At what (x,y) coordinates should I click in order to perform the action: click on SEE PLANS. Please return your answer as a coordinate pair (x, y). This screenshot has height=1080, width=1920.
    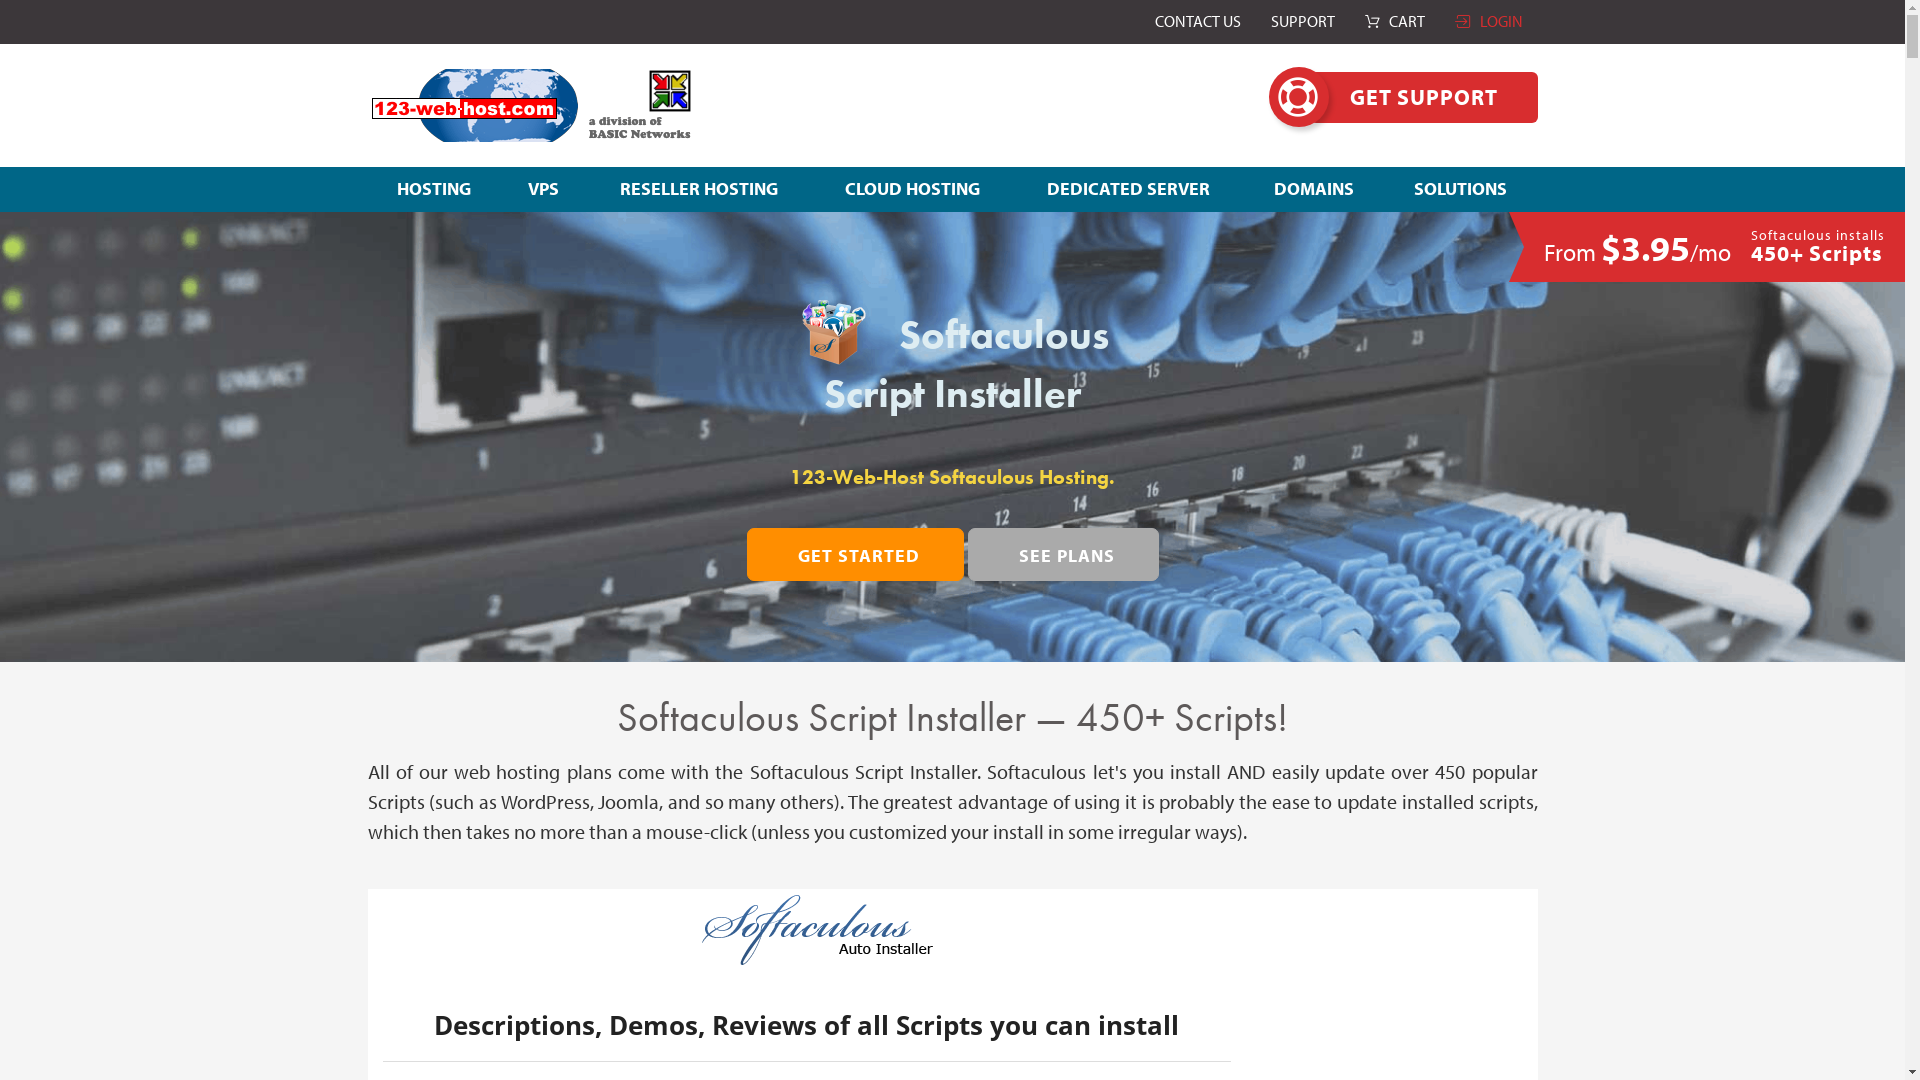
    Looking at the image, I should click on (1064, 554).